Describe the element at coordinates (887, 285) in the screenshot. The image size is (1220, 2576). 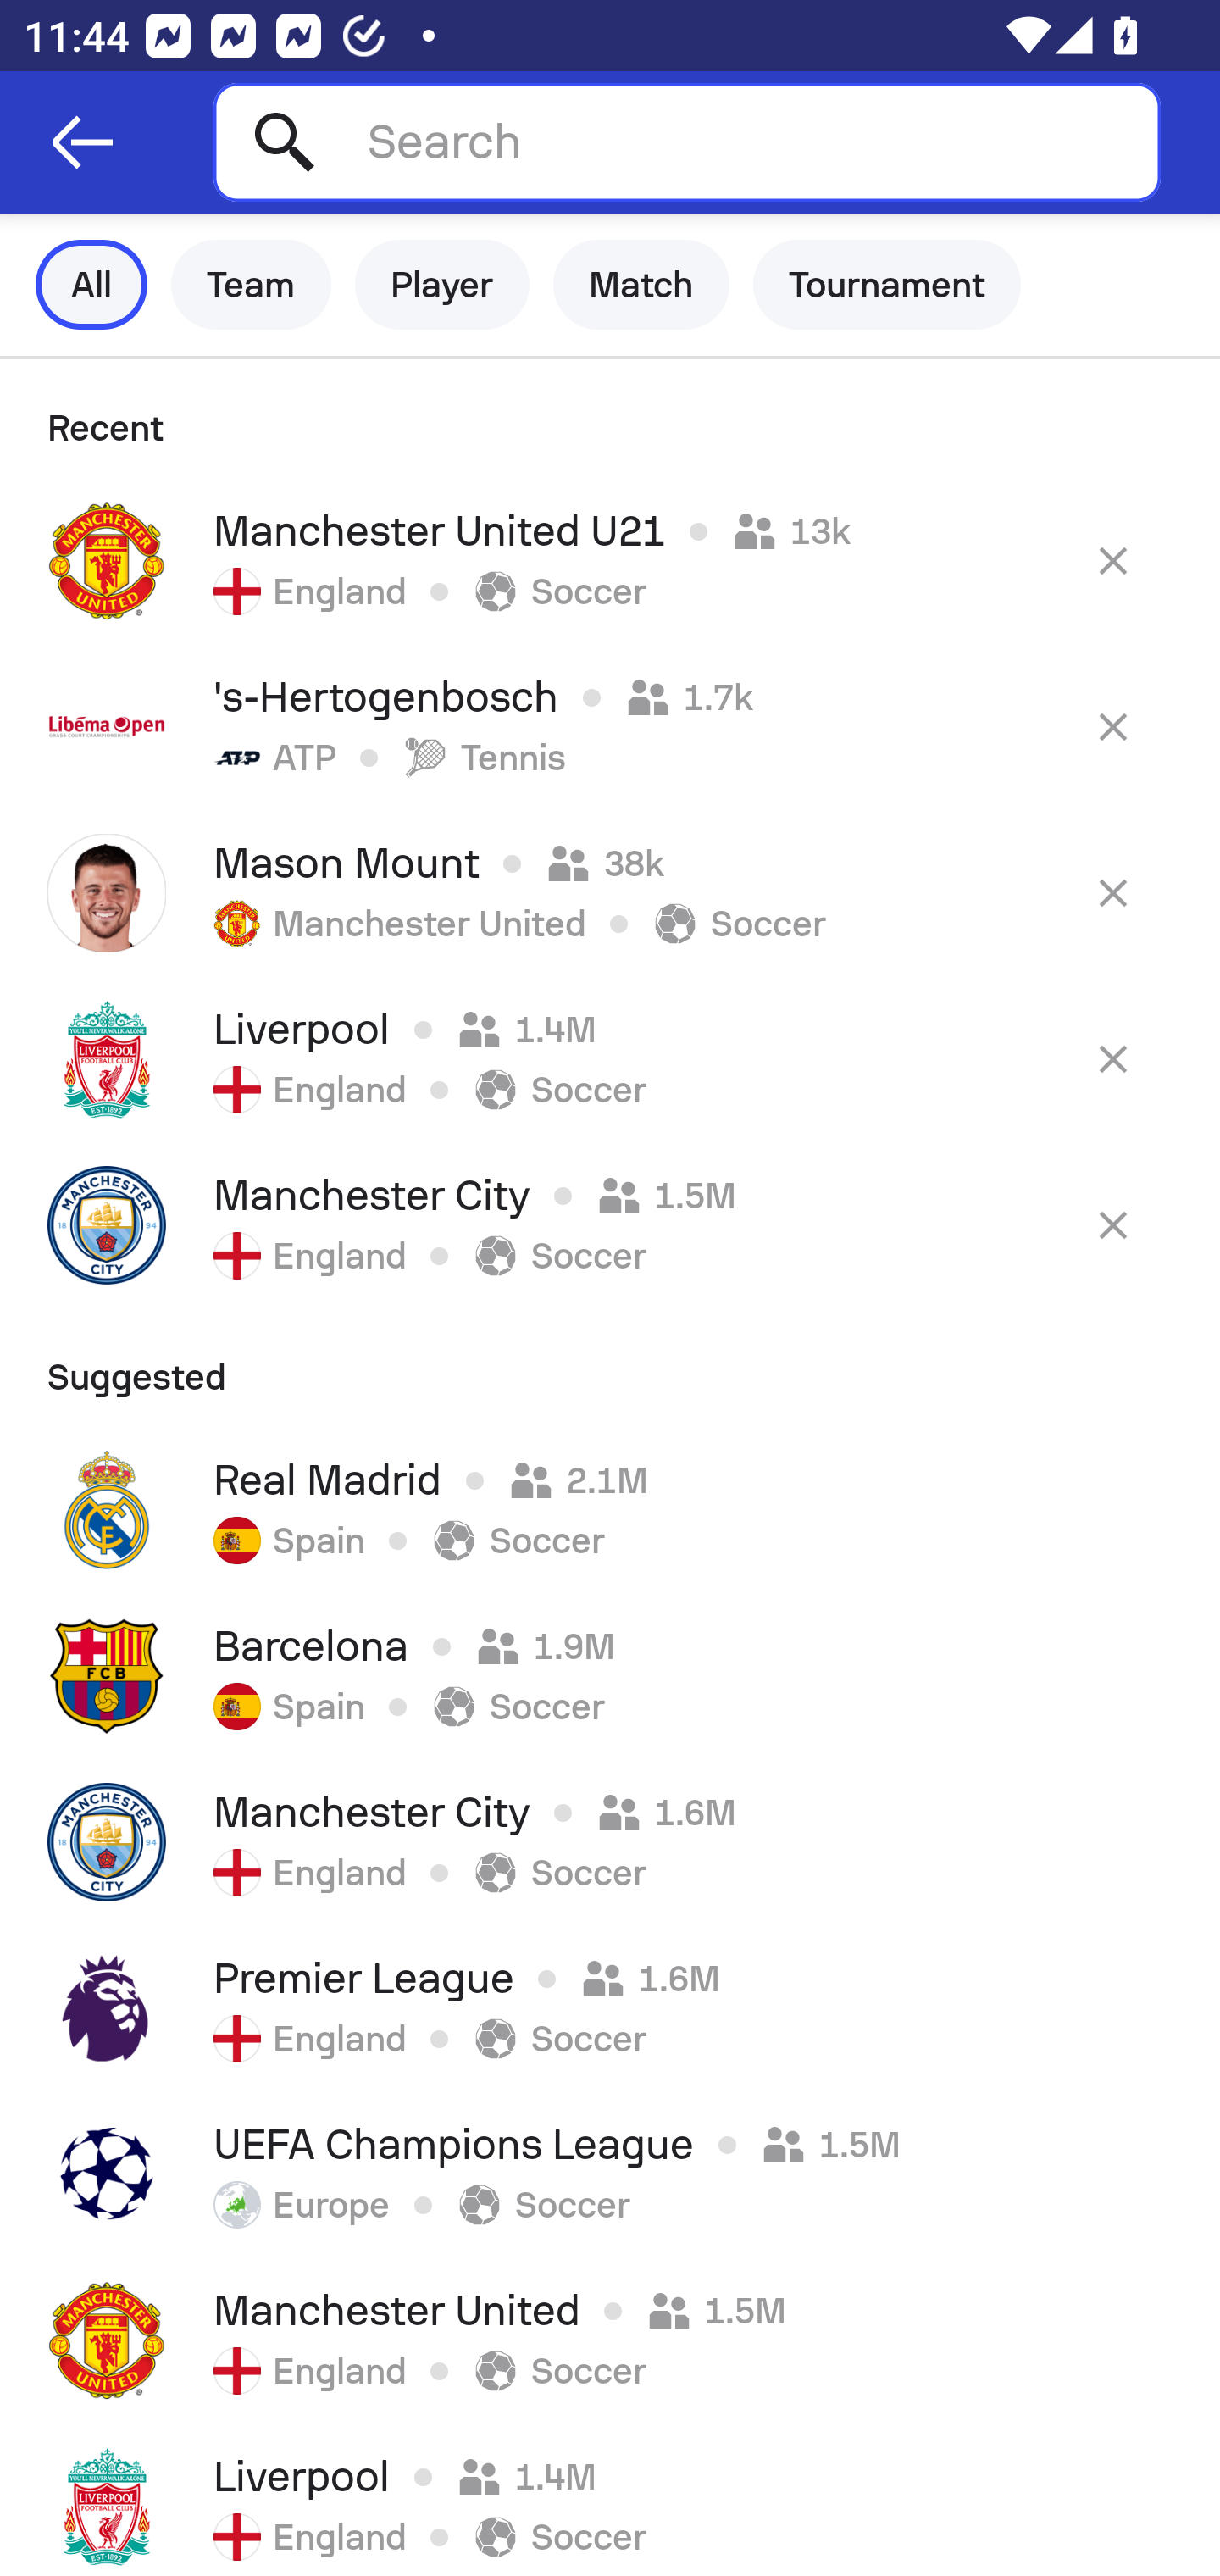
I see `Tournament` at that location.